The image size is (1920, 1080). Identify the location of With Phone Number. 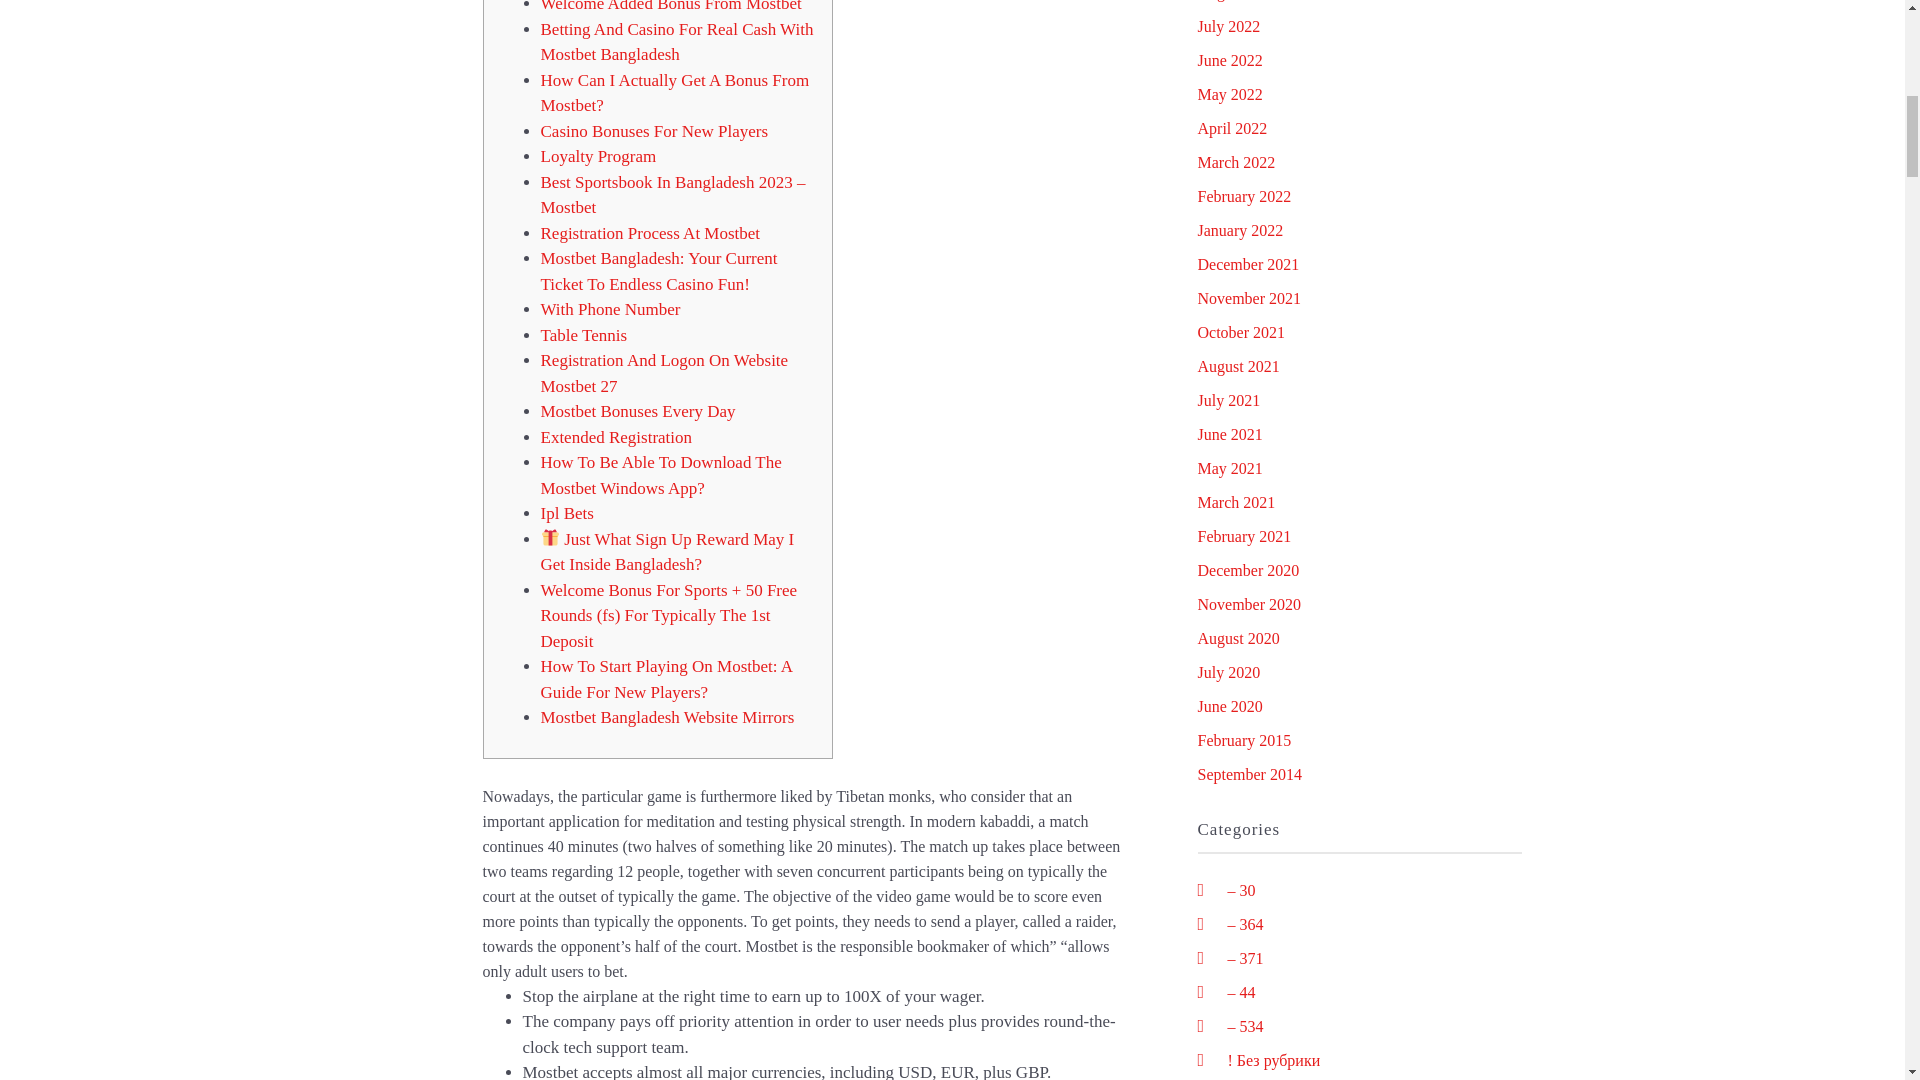
(609, 309).